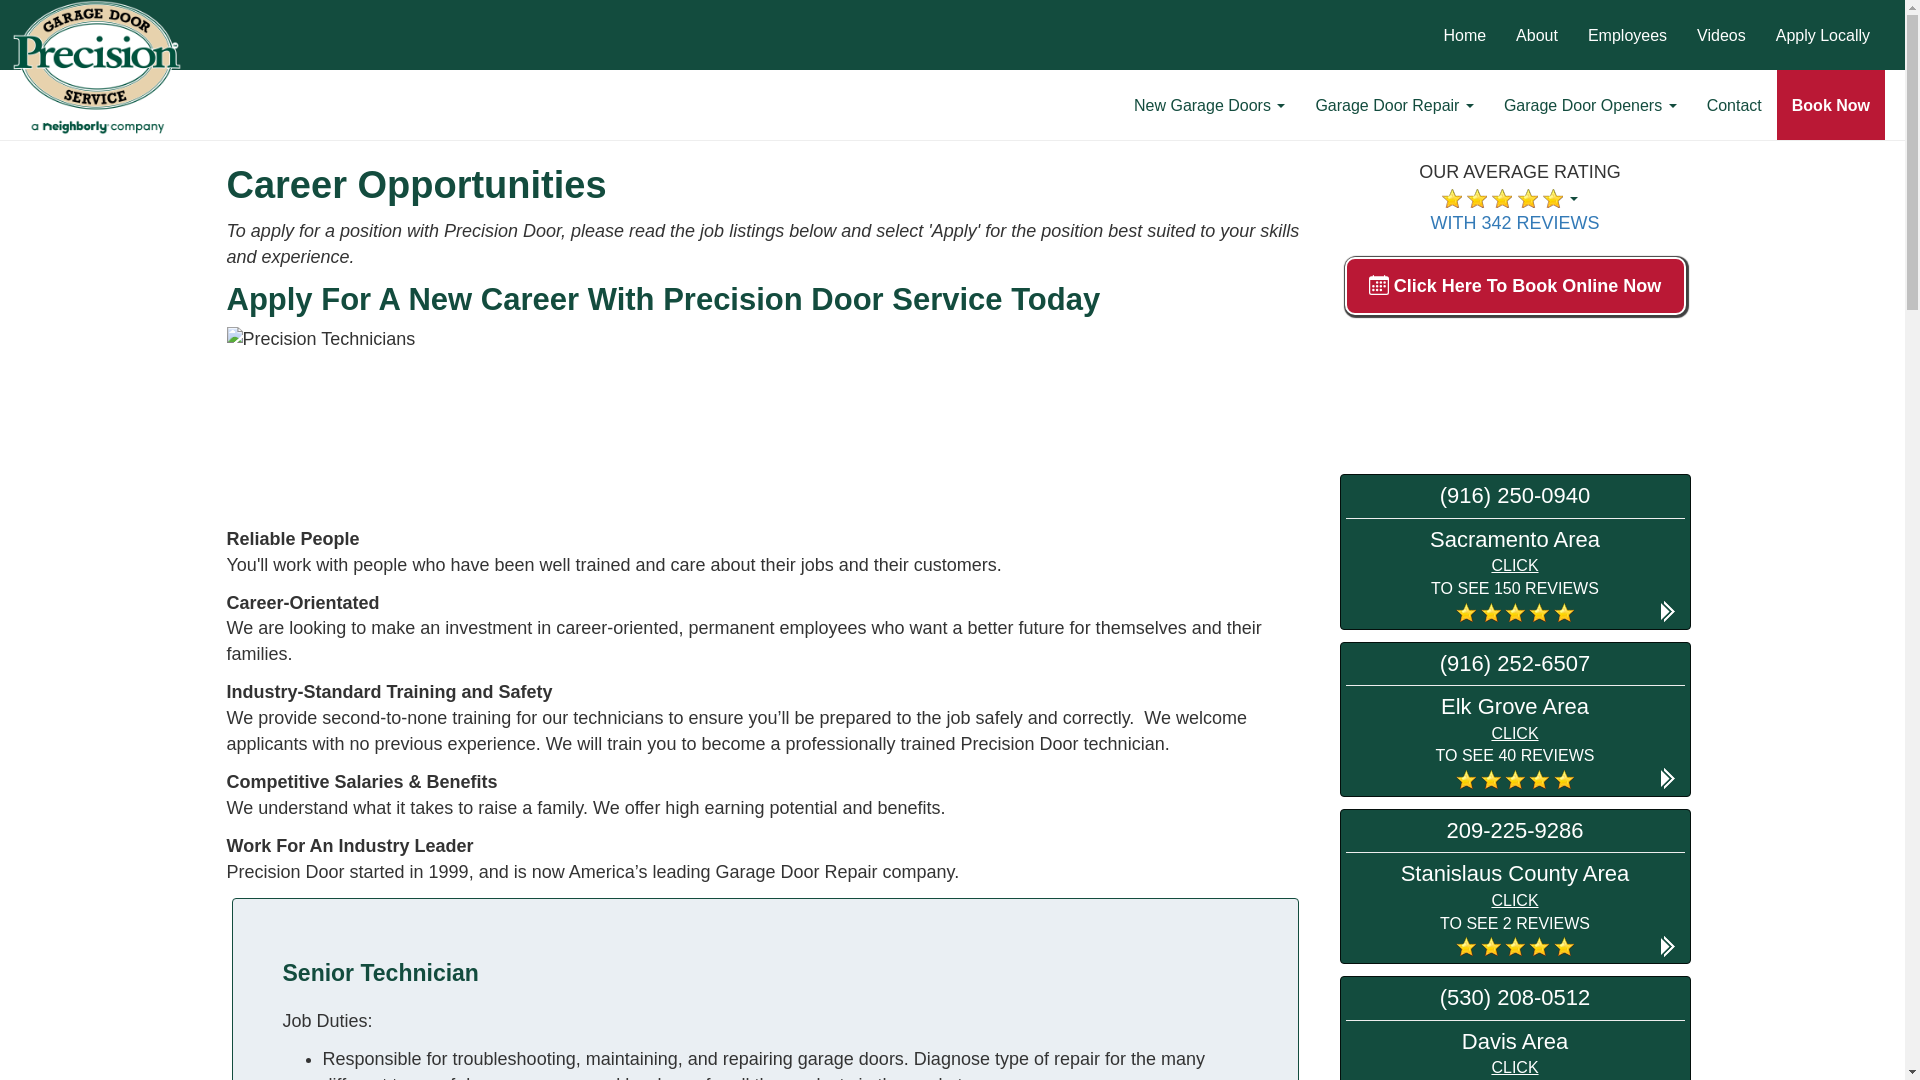 The height and width of the screenshot is (1080, 1920). I want to click on excellent, so click(1490, 612).